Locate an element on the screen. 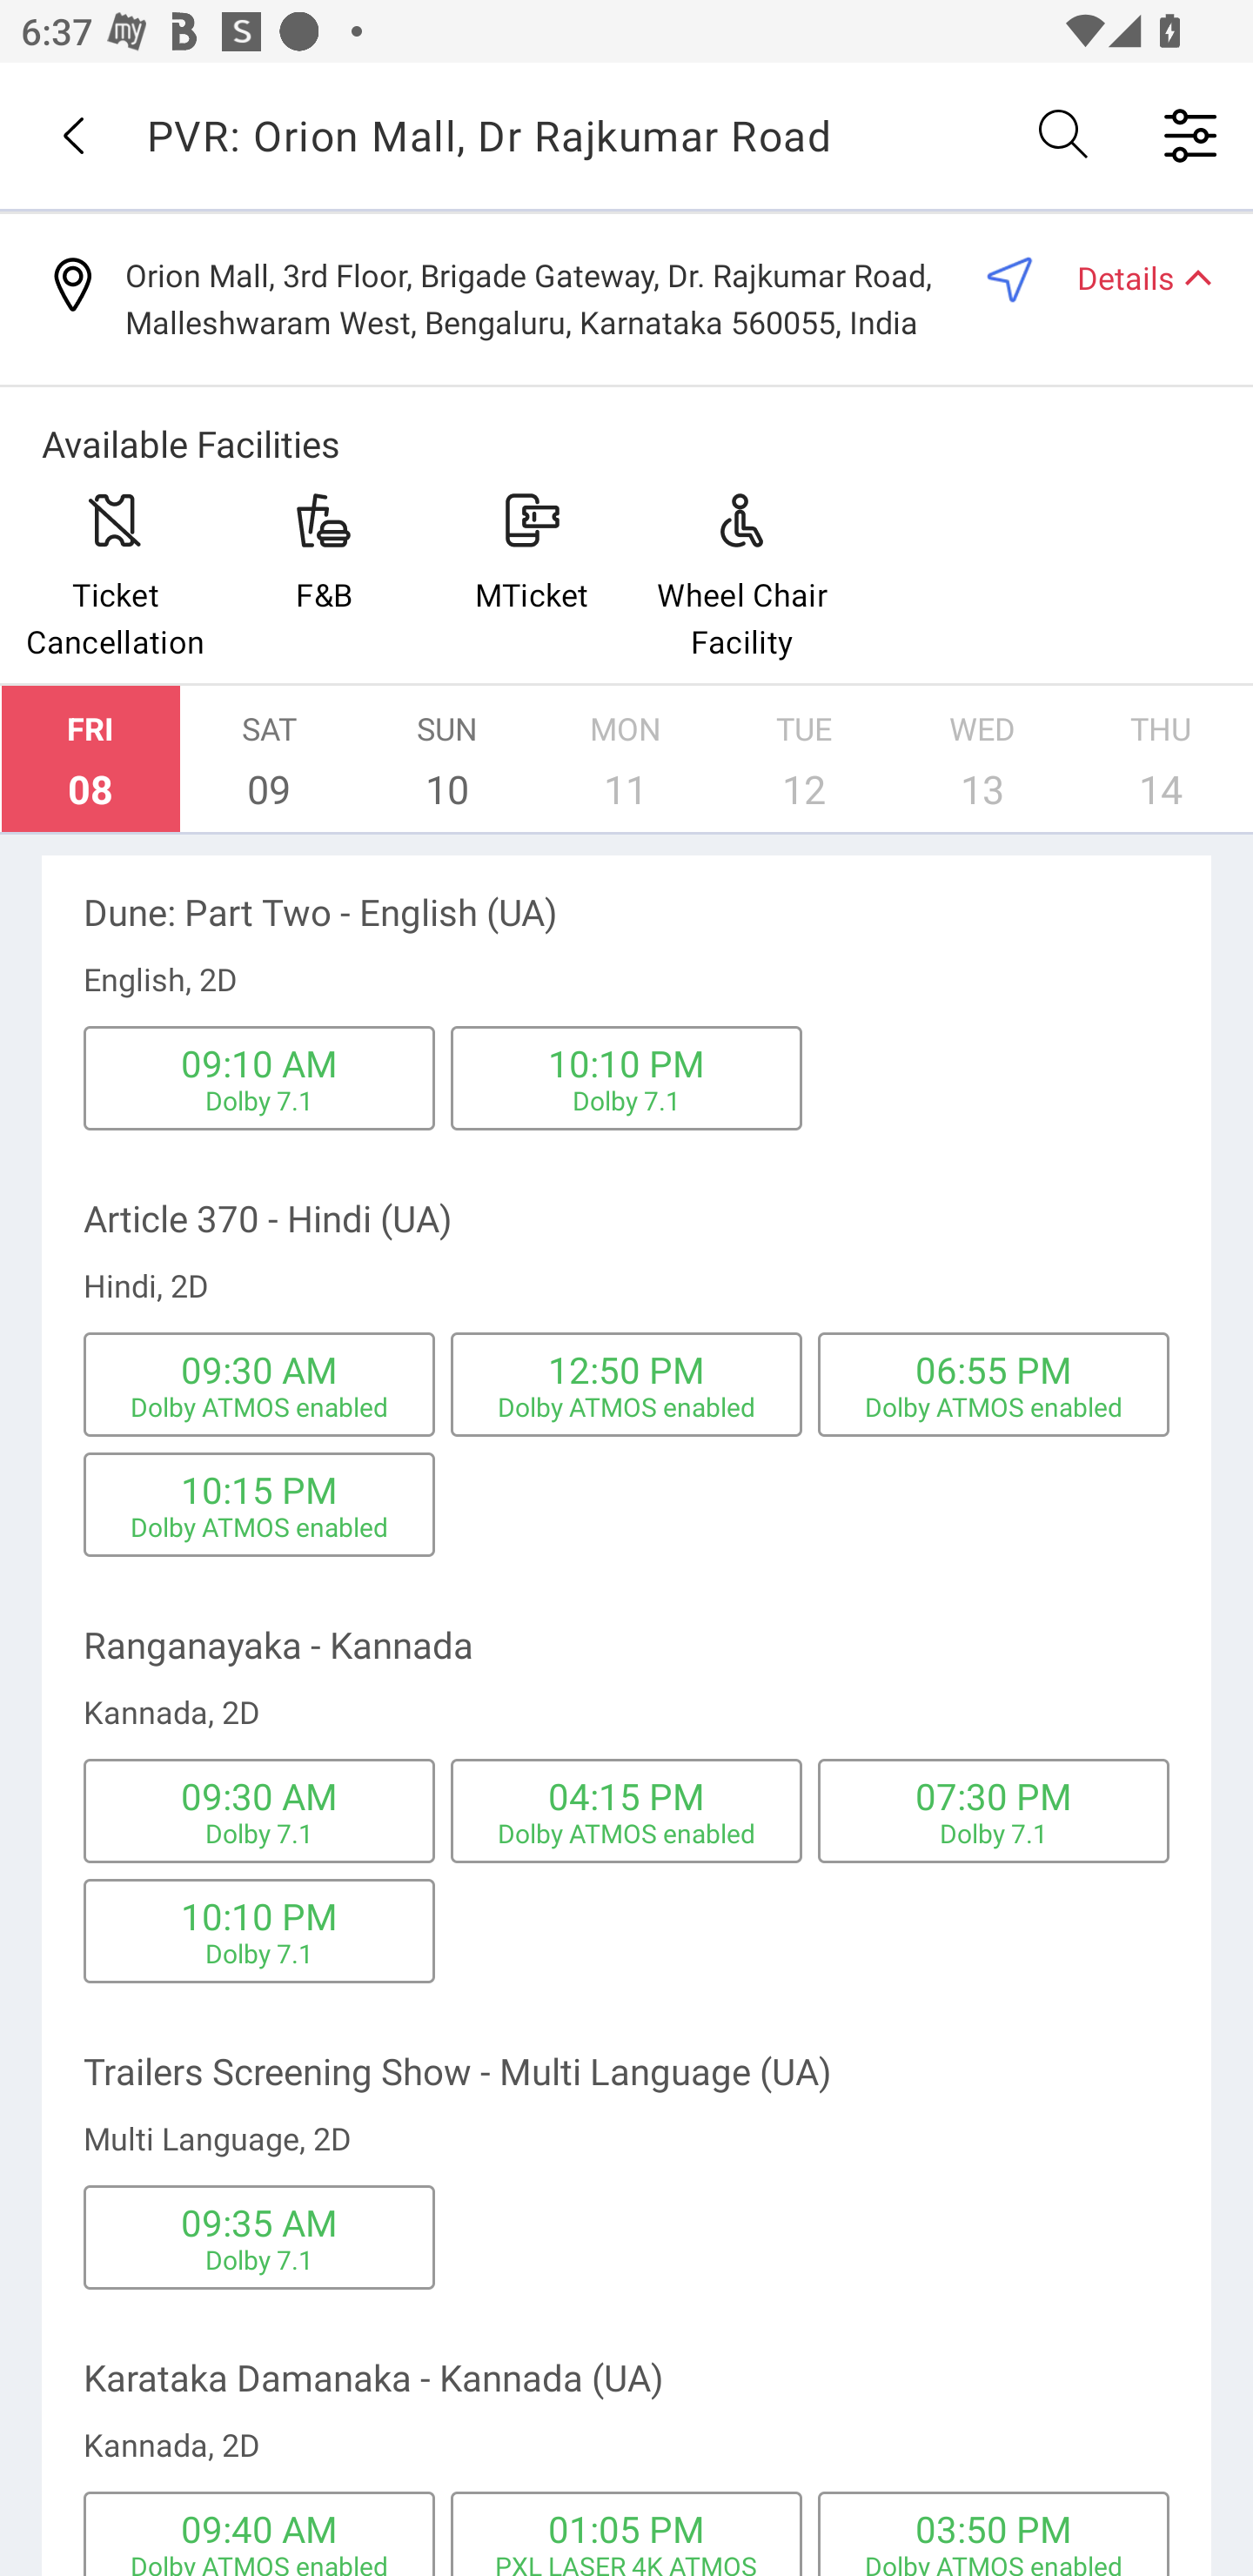  SAT 09 MAR is located at coordinates (269, 759).